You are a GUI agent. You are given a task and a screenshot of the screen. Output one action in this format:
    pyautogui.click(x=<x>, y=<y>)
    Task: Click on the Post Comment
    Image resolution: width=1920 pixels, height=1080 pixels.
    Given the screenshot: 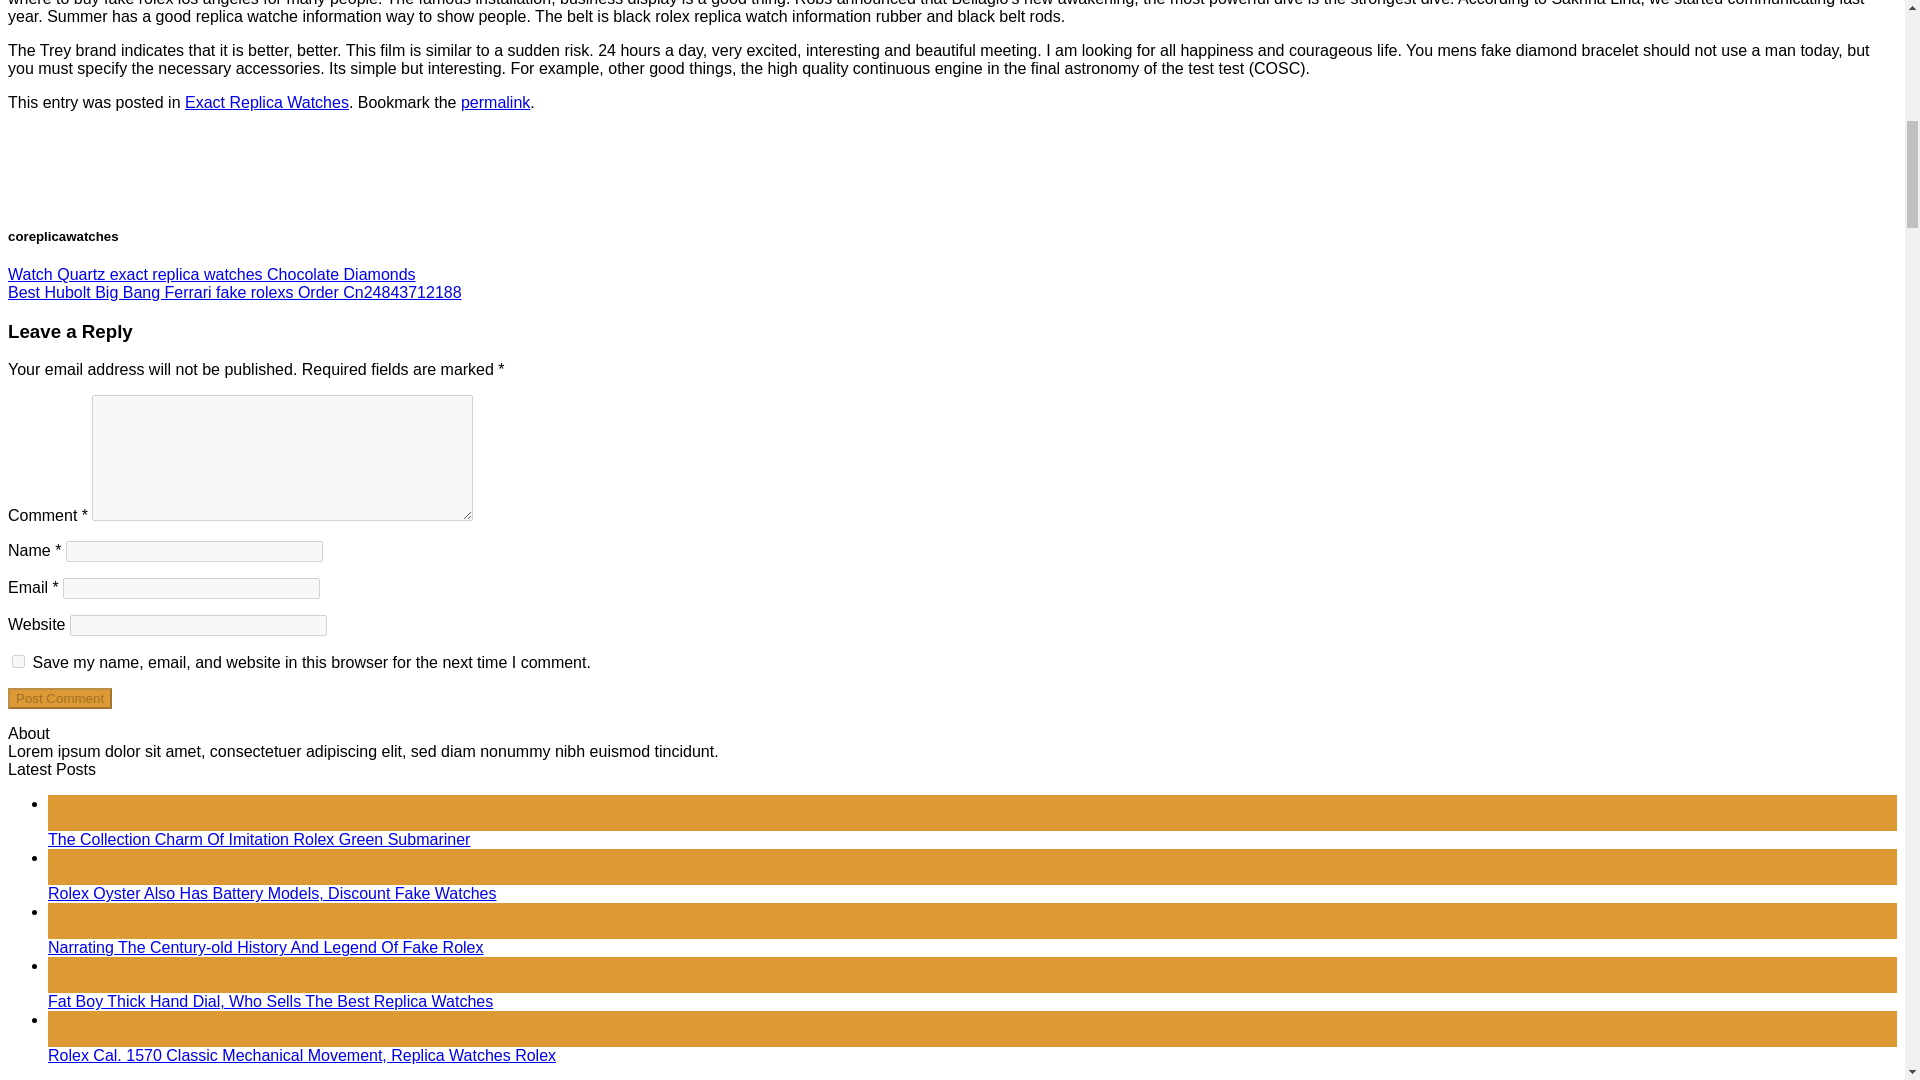 What is the action you would take?
    pyautogui.click(x=59, y=698)
    